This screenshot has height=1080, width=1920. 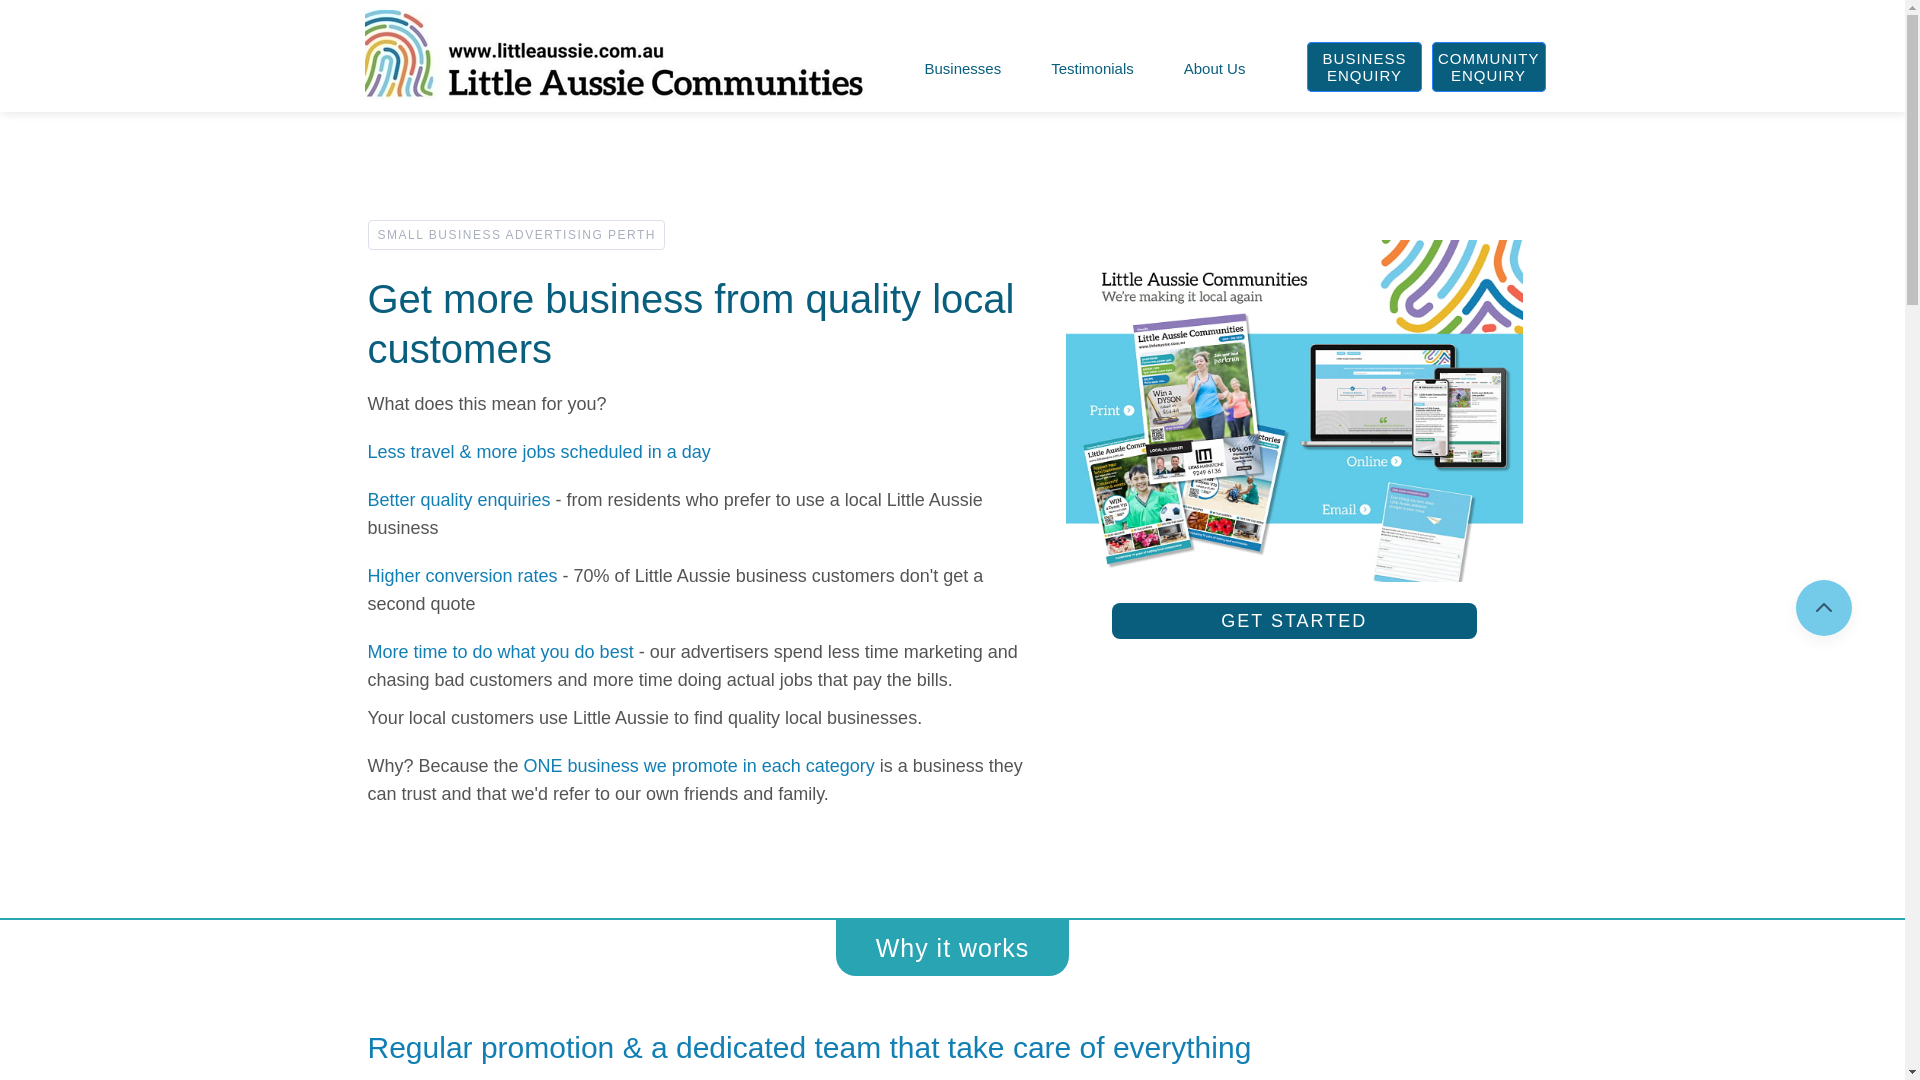 What do you see at coordinates (1364, 67) in the screenshot?
I see `BUSINESS ENQUIRY` at bounding box center [1364, 67].